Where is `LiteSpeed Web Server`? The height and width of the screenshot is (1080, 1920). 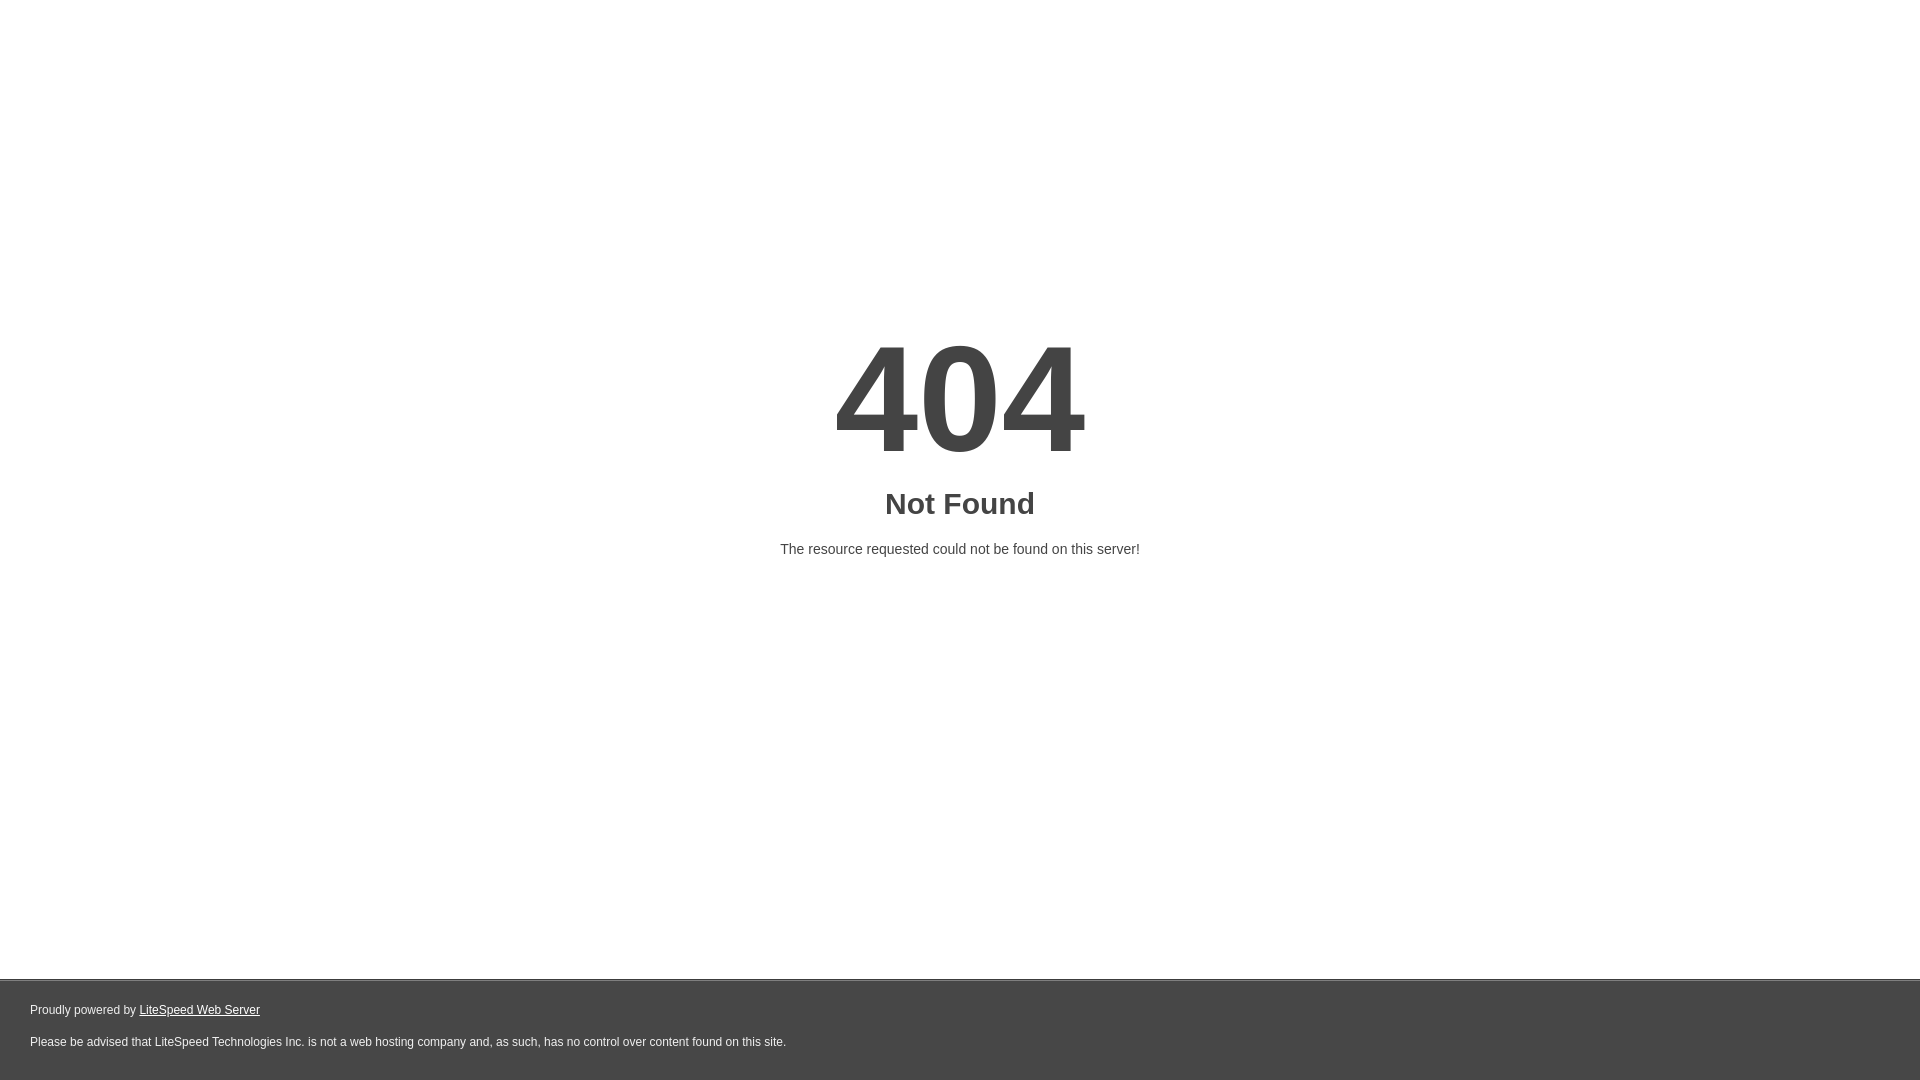
LiteSpeed Web Server is located at coordinates (200, 1010).